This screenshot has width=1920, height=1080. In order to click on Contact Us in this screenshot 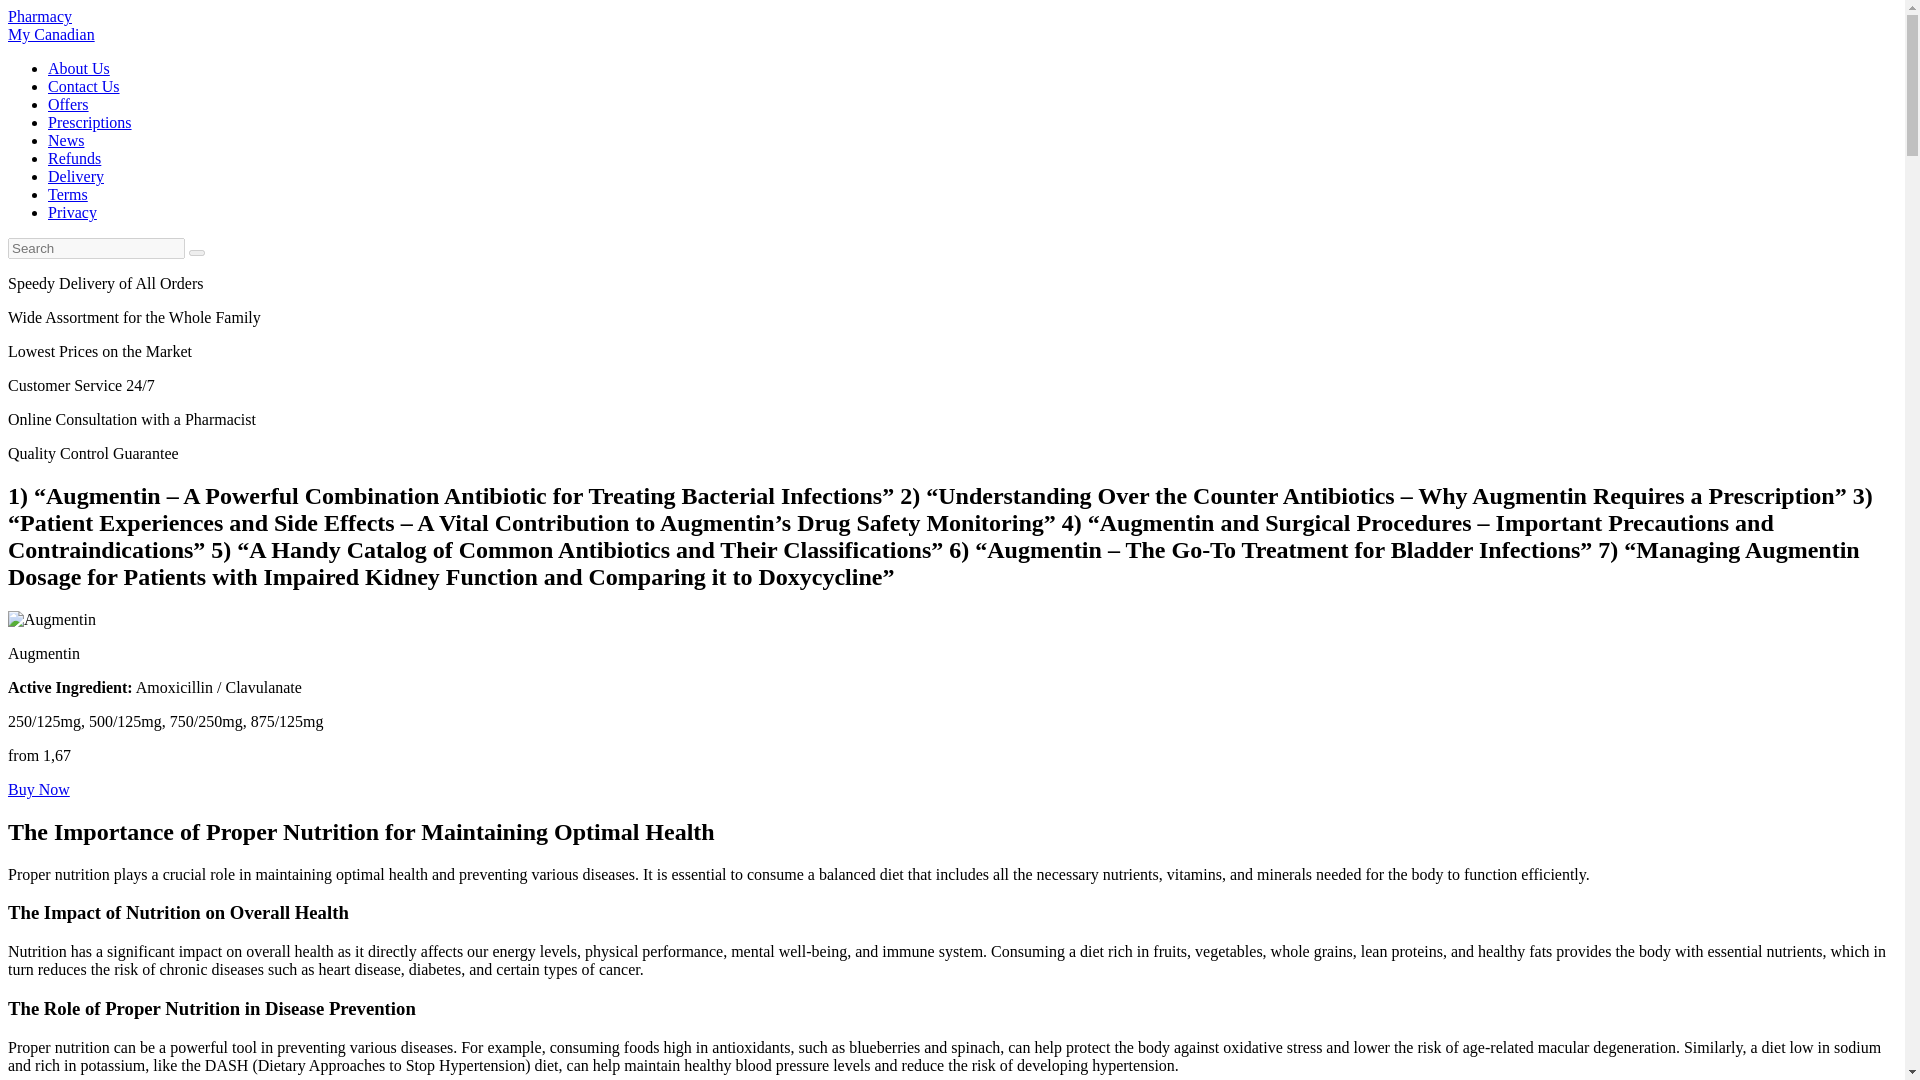, I will do `click(84, 86)`.